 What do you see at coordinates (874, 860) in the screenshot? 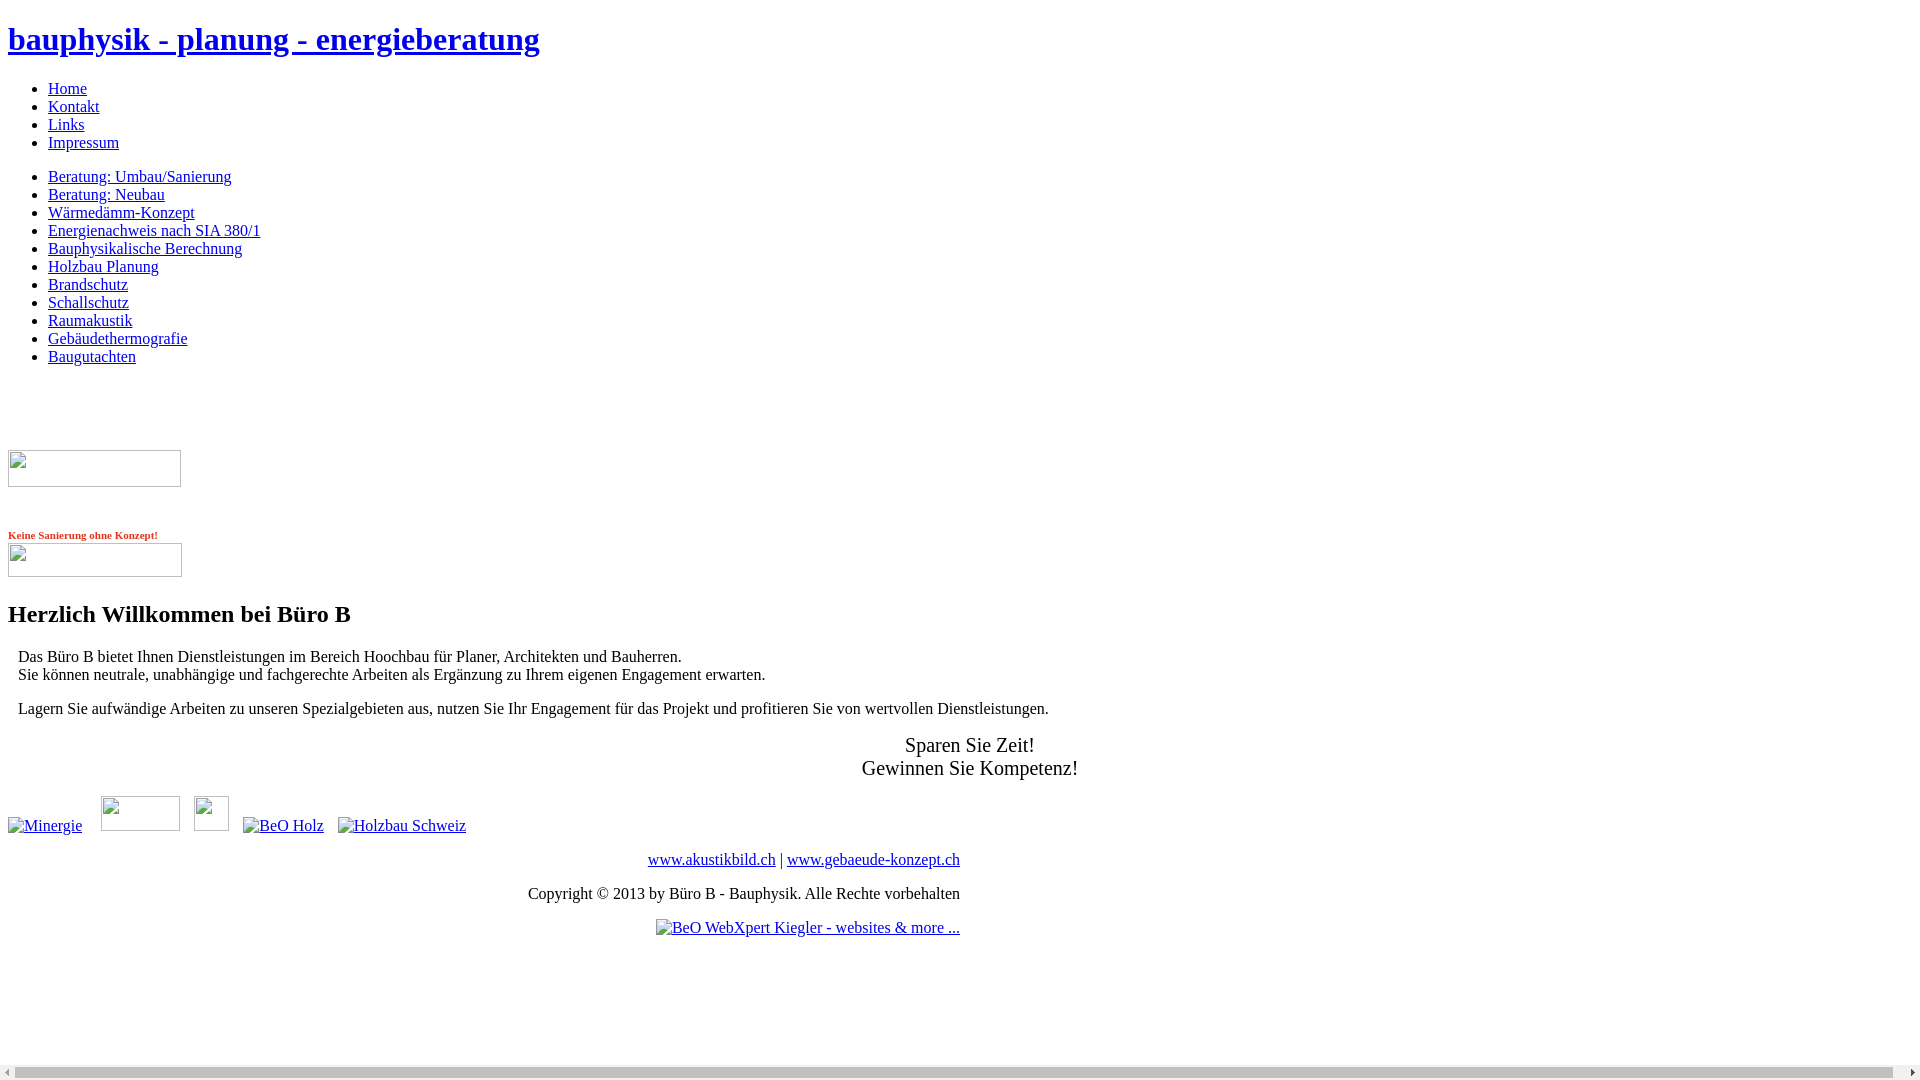
I see `www.gebaeude-konzept.ch` at bounding box center [874, 860].